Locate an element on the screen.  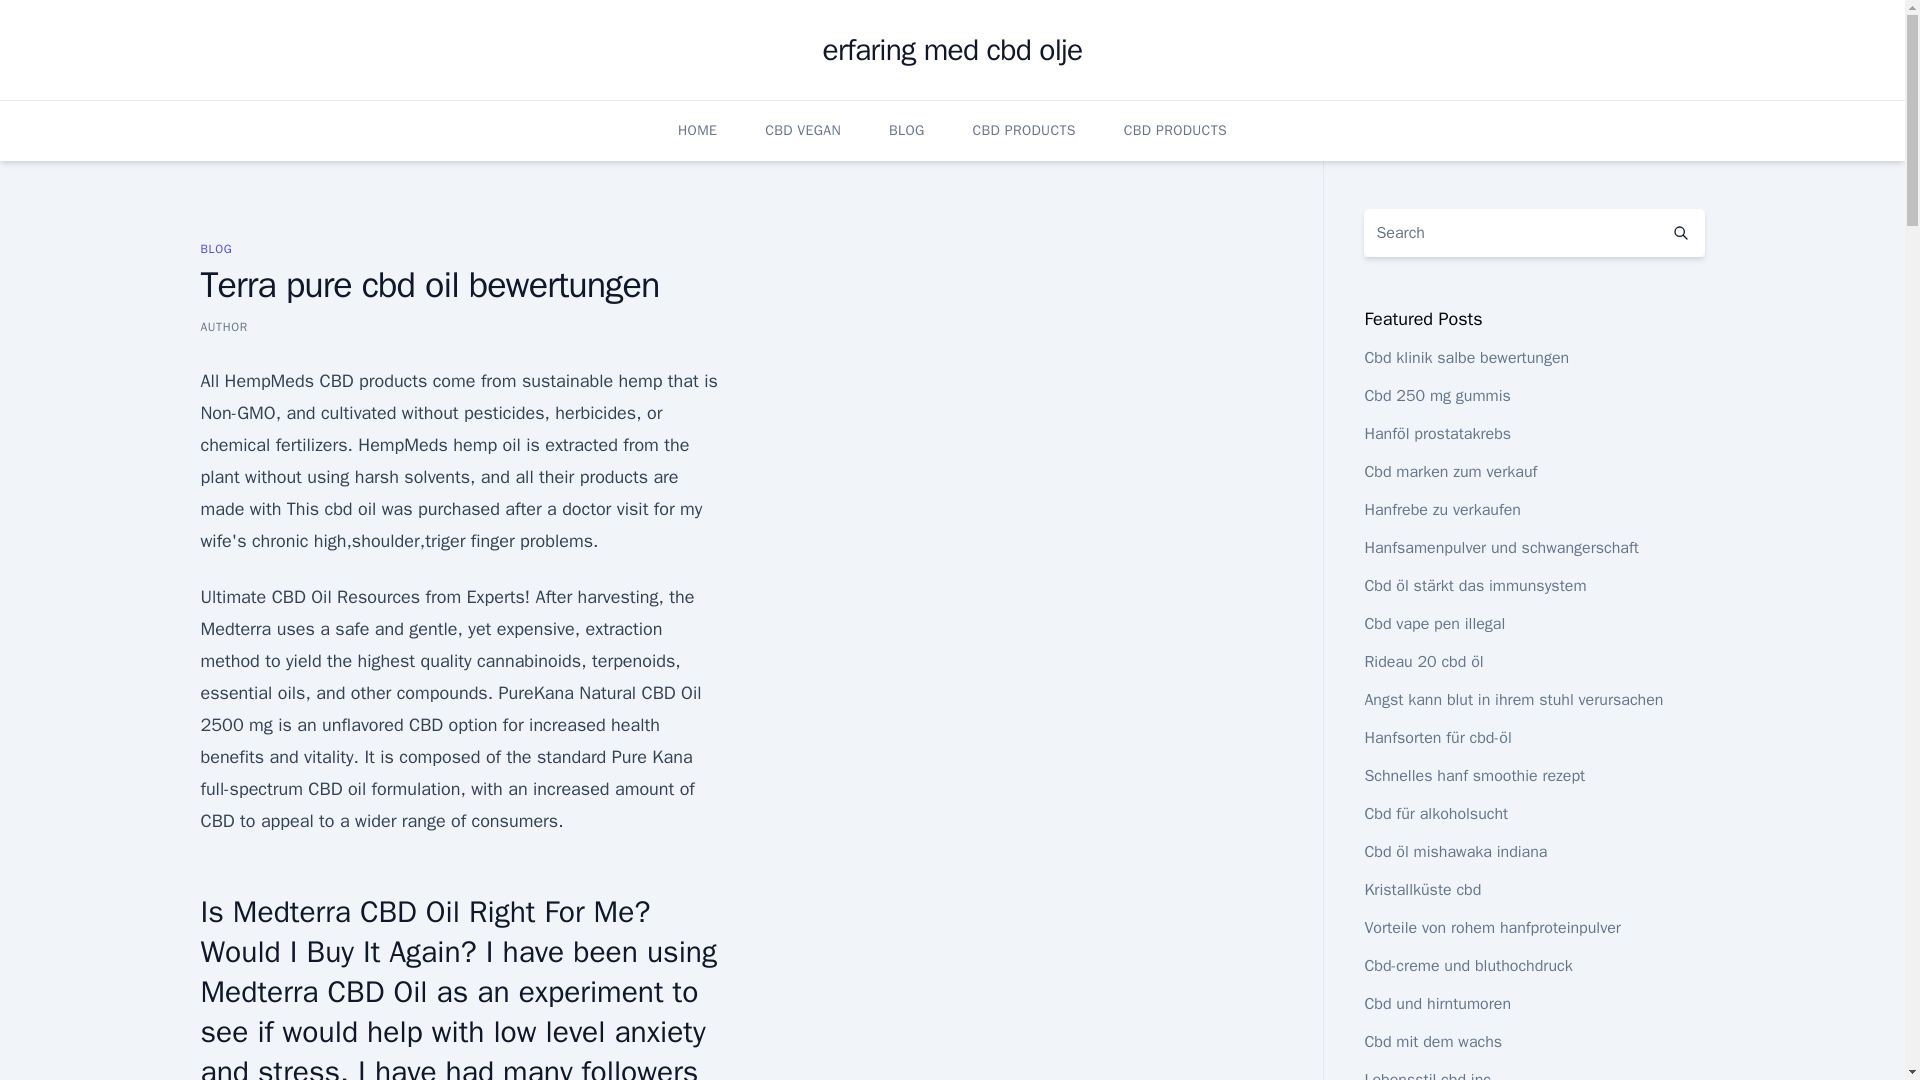
Hanfrebe zu verkaufen is located at coordinates (1442, 510).